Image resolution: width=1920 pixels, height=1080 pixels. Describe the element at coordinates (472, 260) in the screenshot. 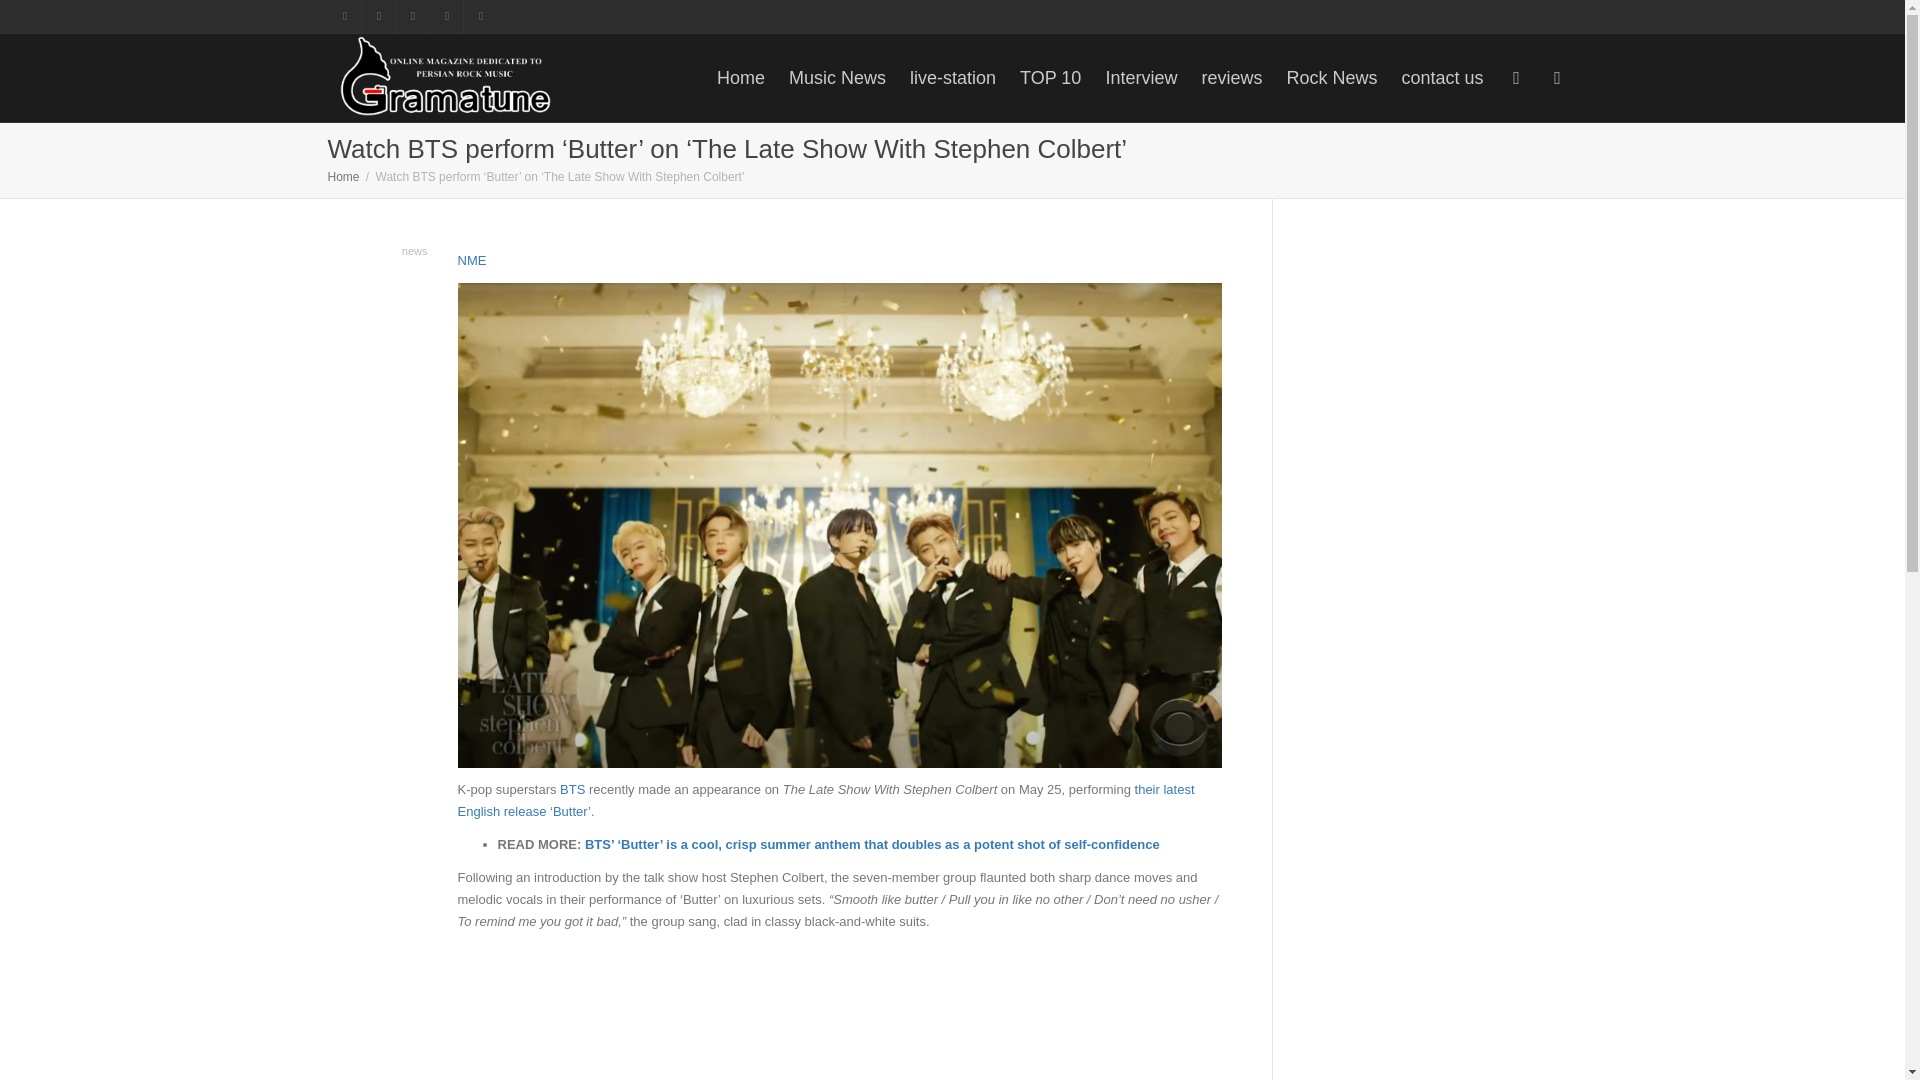

I see `NME` at that location.